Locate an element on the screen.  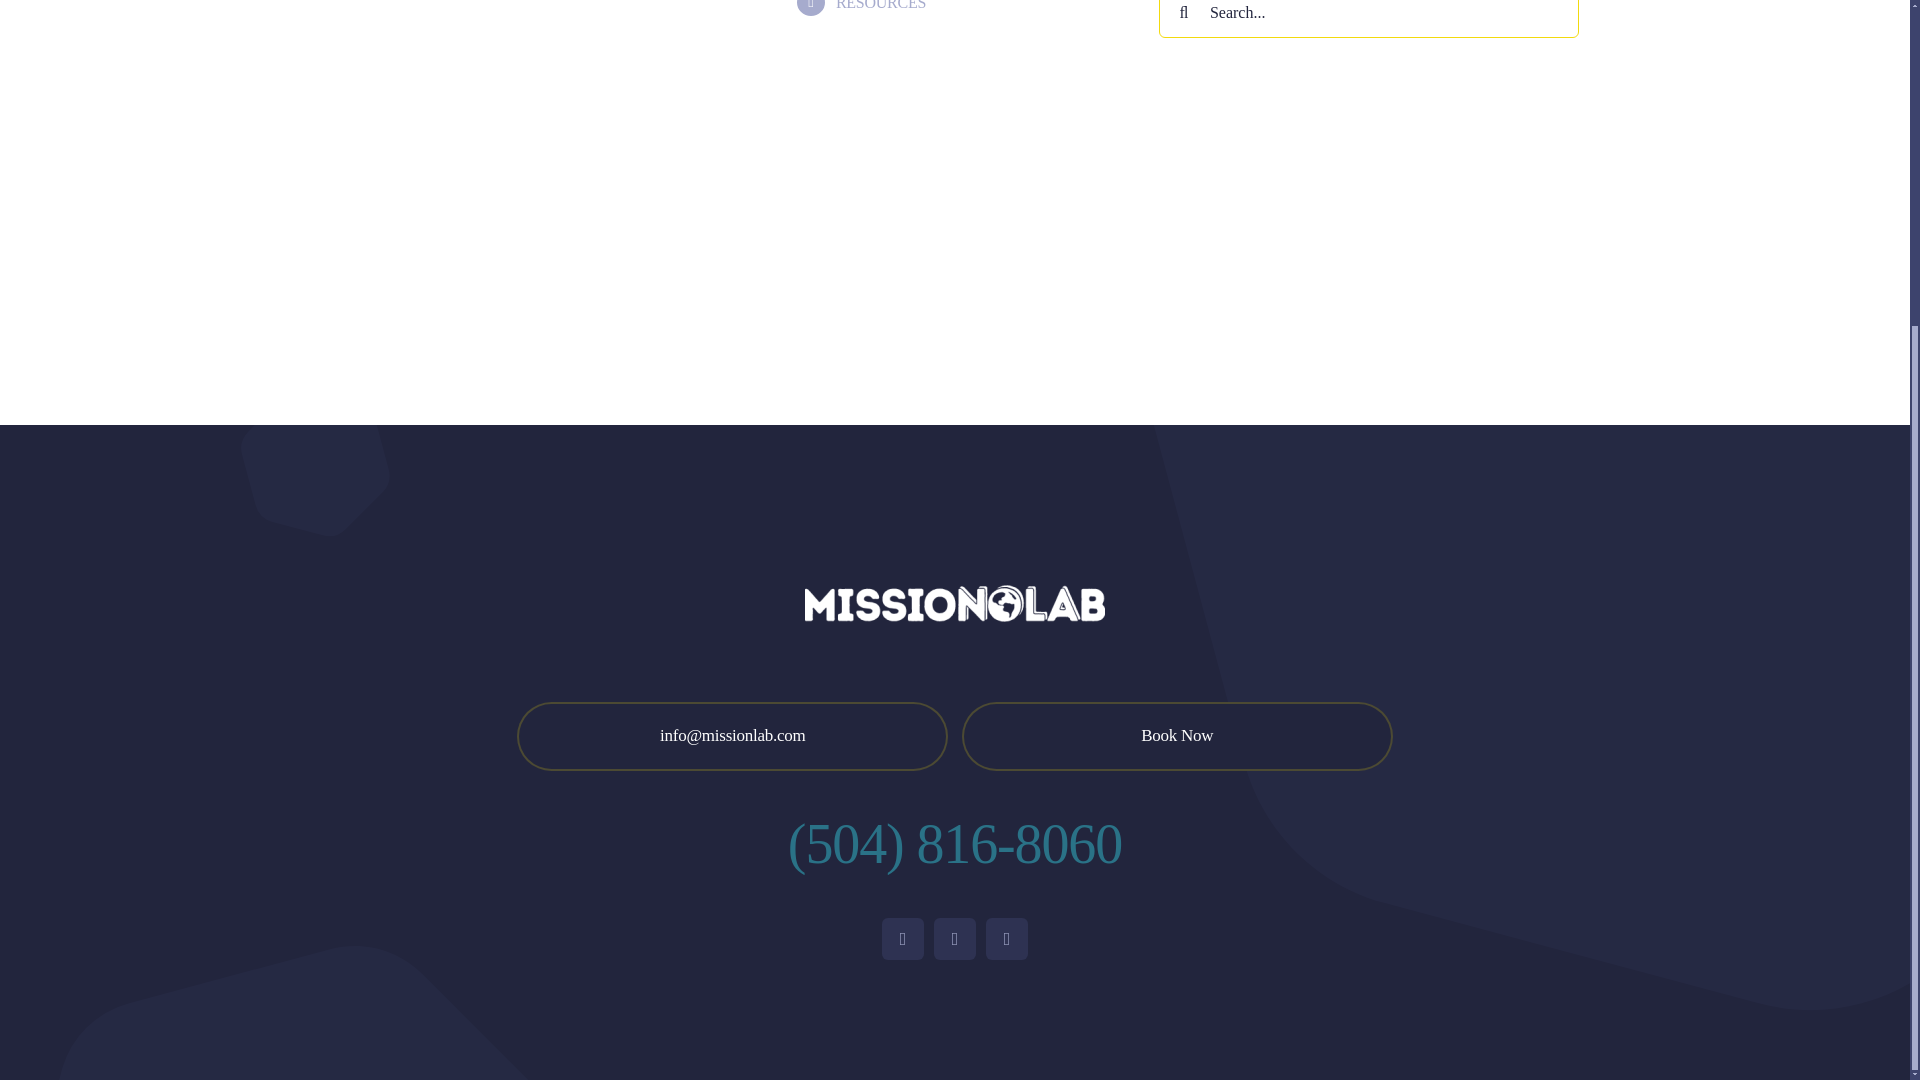
YouTube is located at coordinates (1006, 939).